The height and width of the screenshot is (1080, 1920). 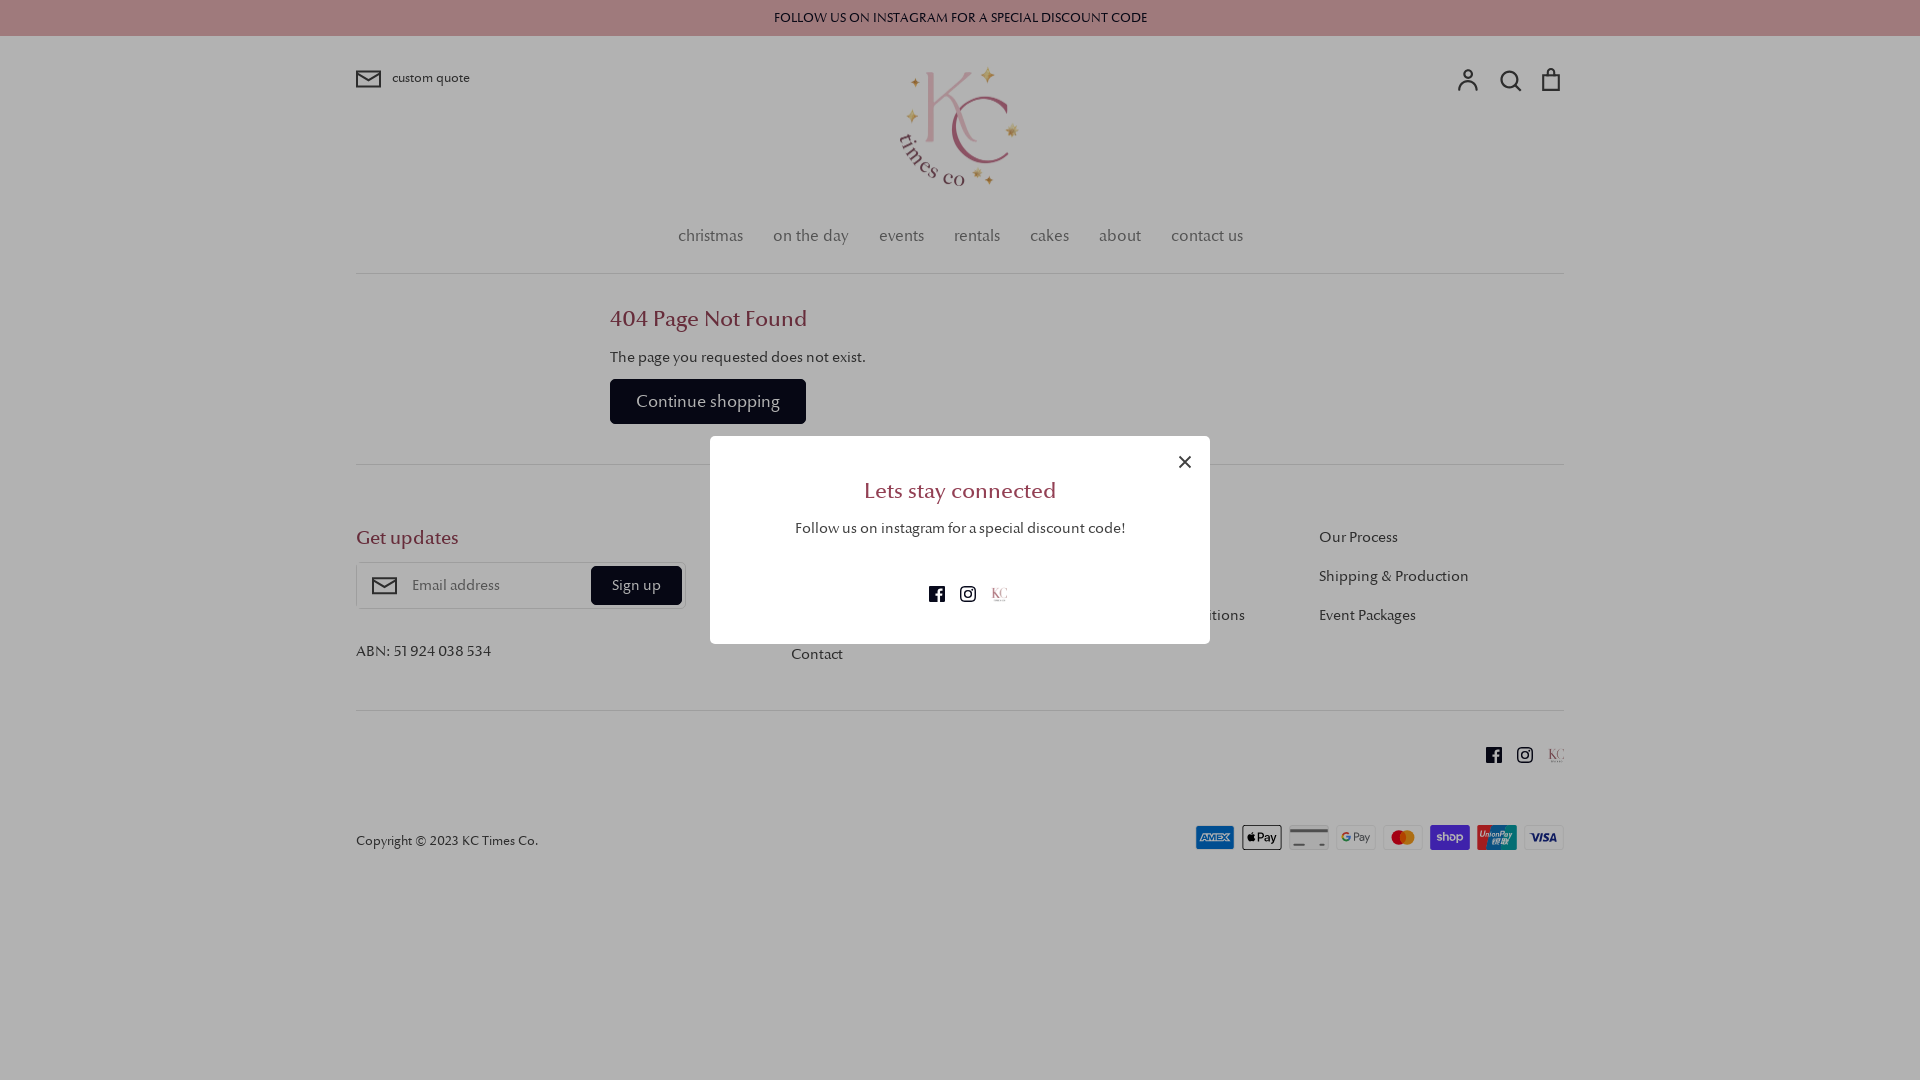 What do you see at coordinates (900, 236) in the screenshot?
I see `events` at bounding box center [900, 236].